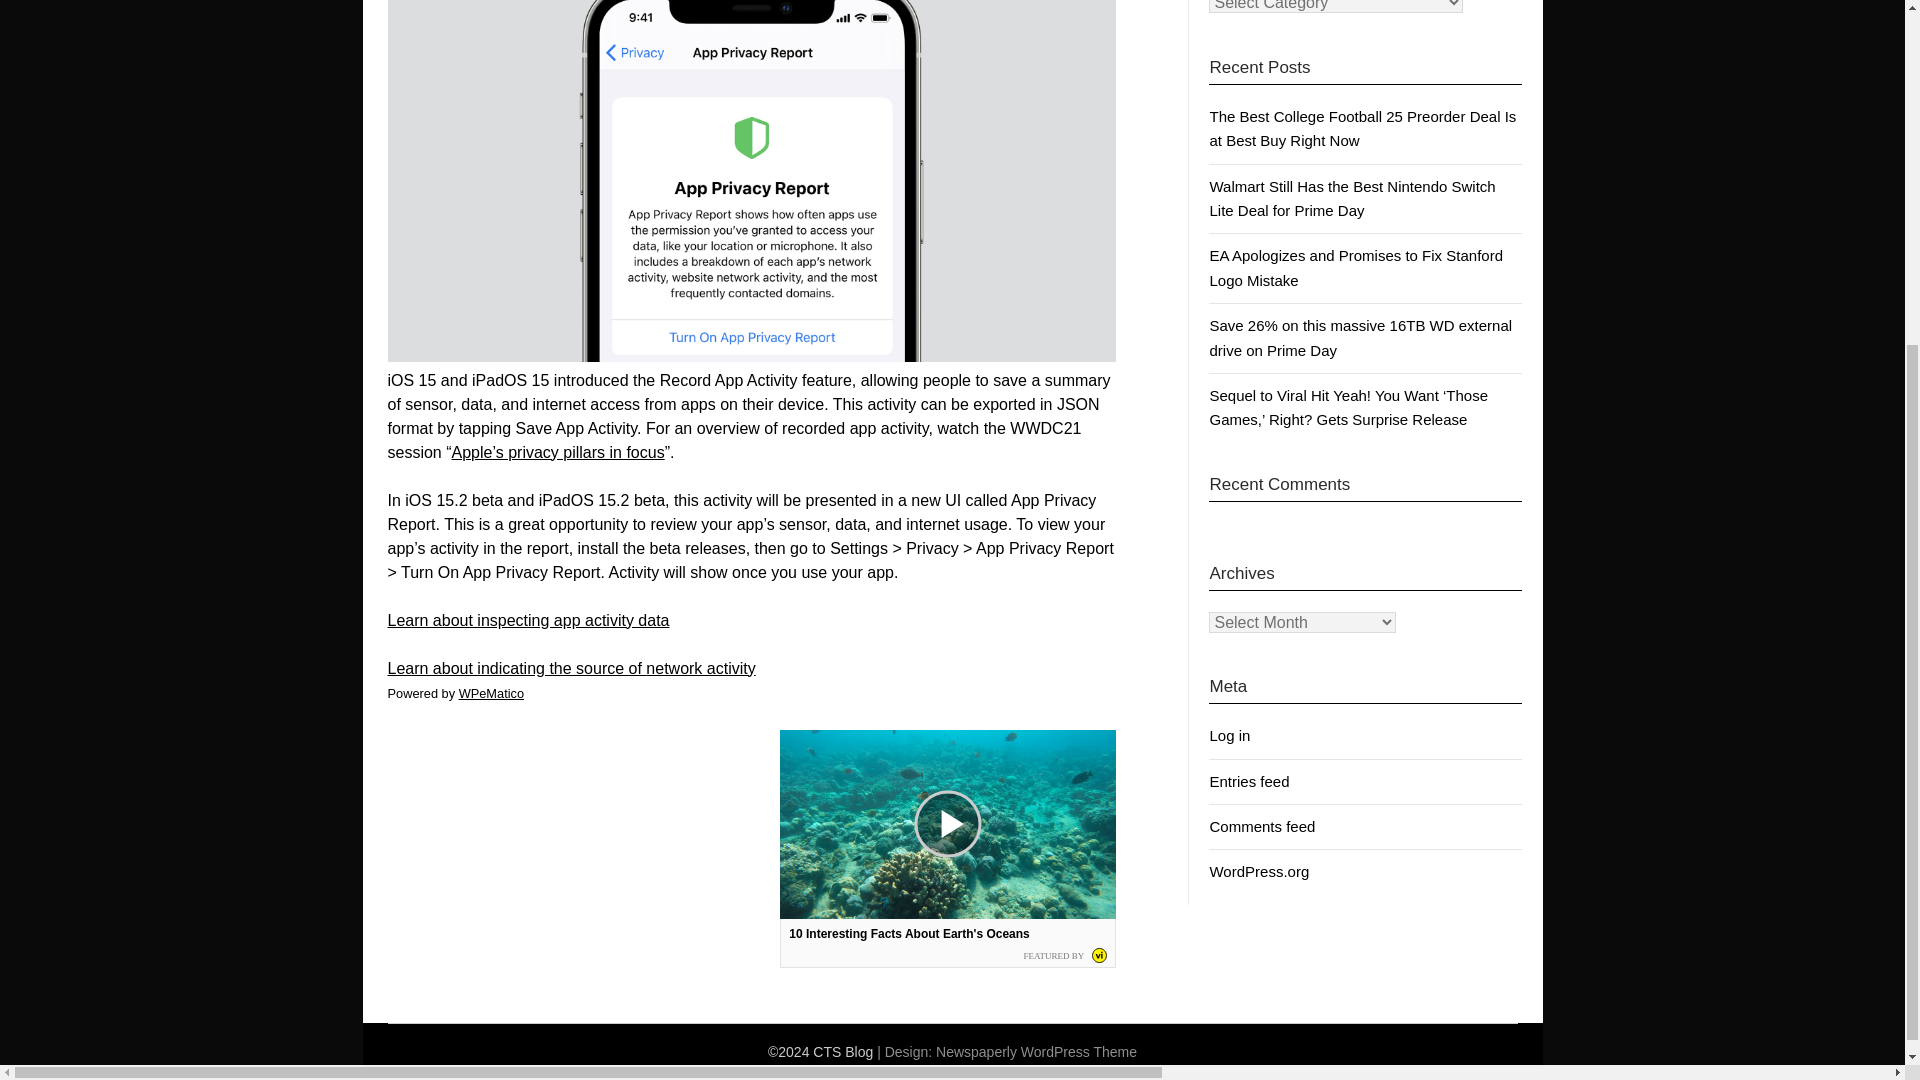 The height and width of the screenshot is (1080, 1920). I want to click on EA Apologizes and Promises to Fix Stanford Logo Mistake, so click(1356, 268).